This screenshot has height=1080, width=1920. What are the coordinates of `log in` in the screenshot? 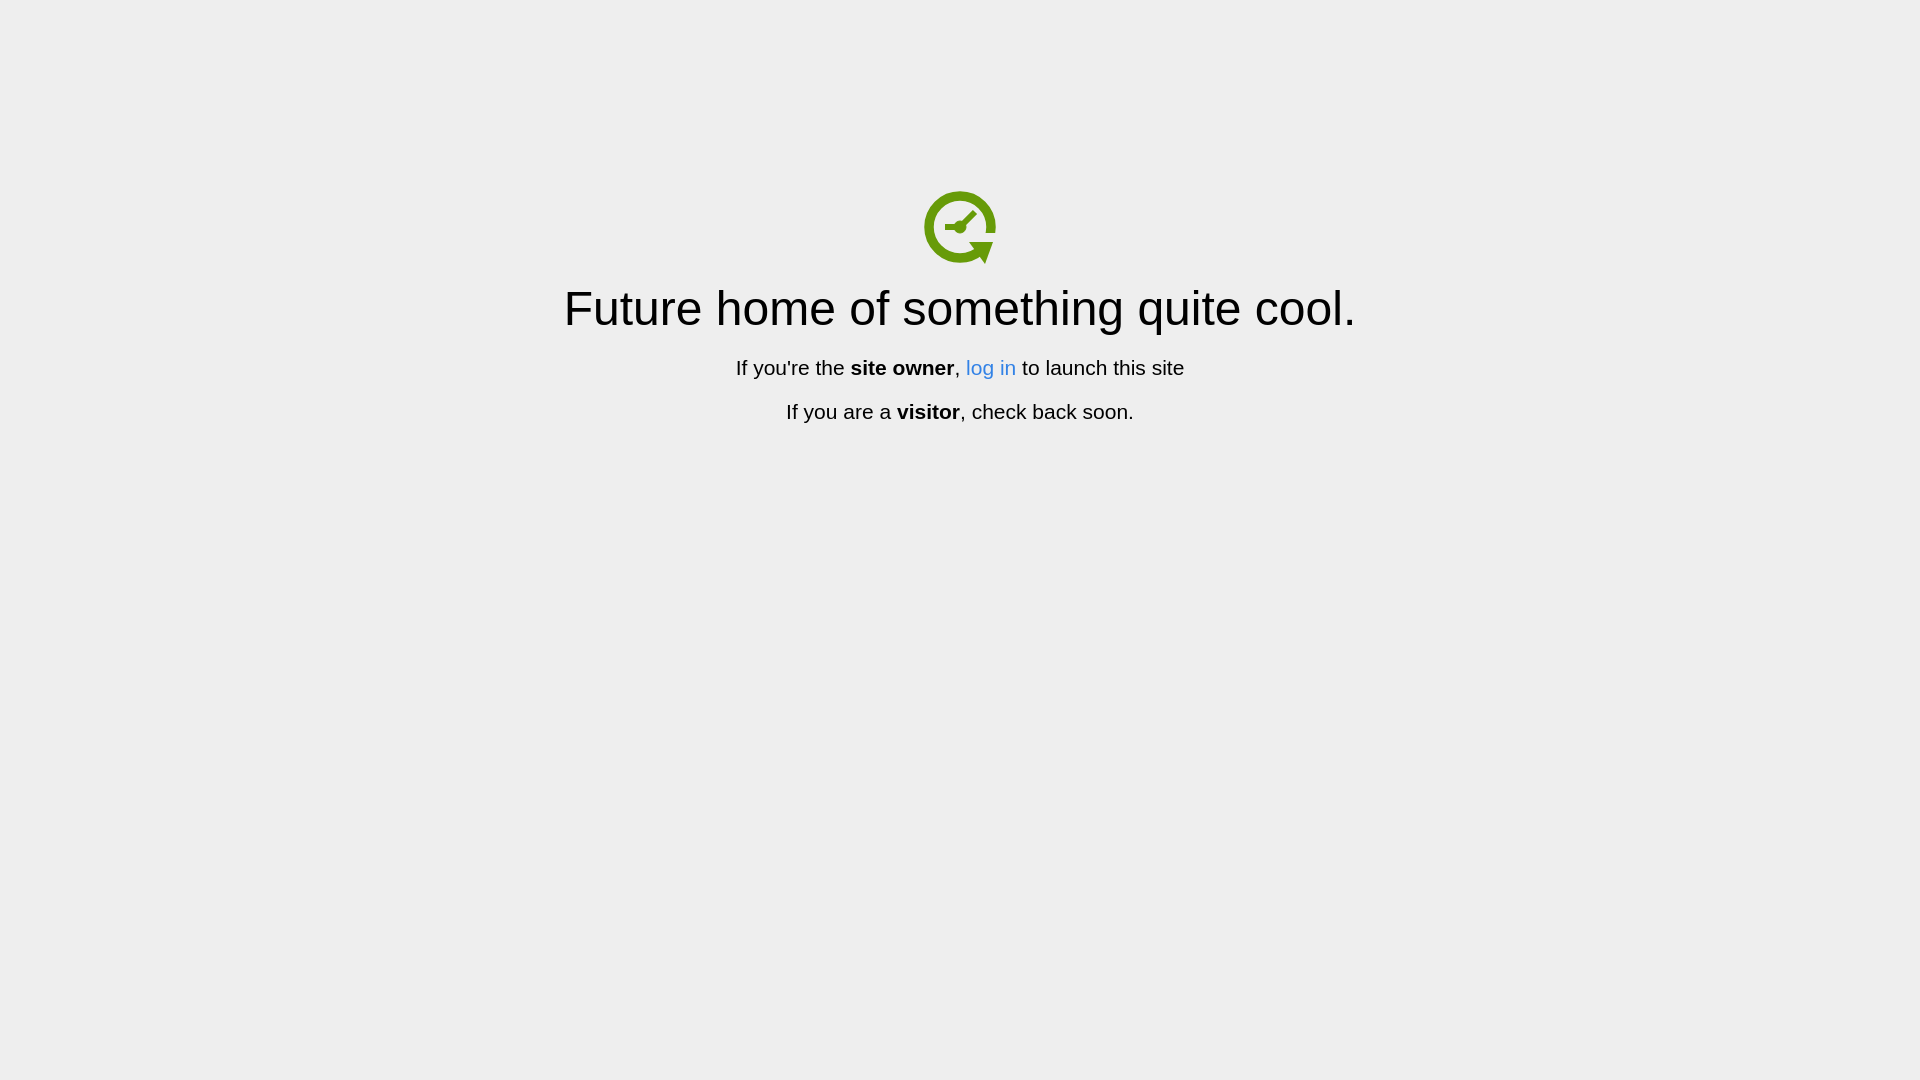 It's located at (991, 368).